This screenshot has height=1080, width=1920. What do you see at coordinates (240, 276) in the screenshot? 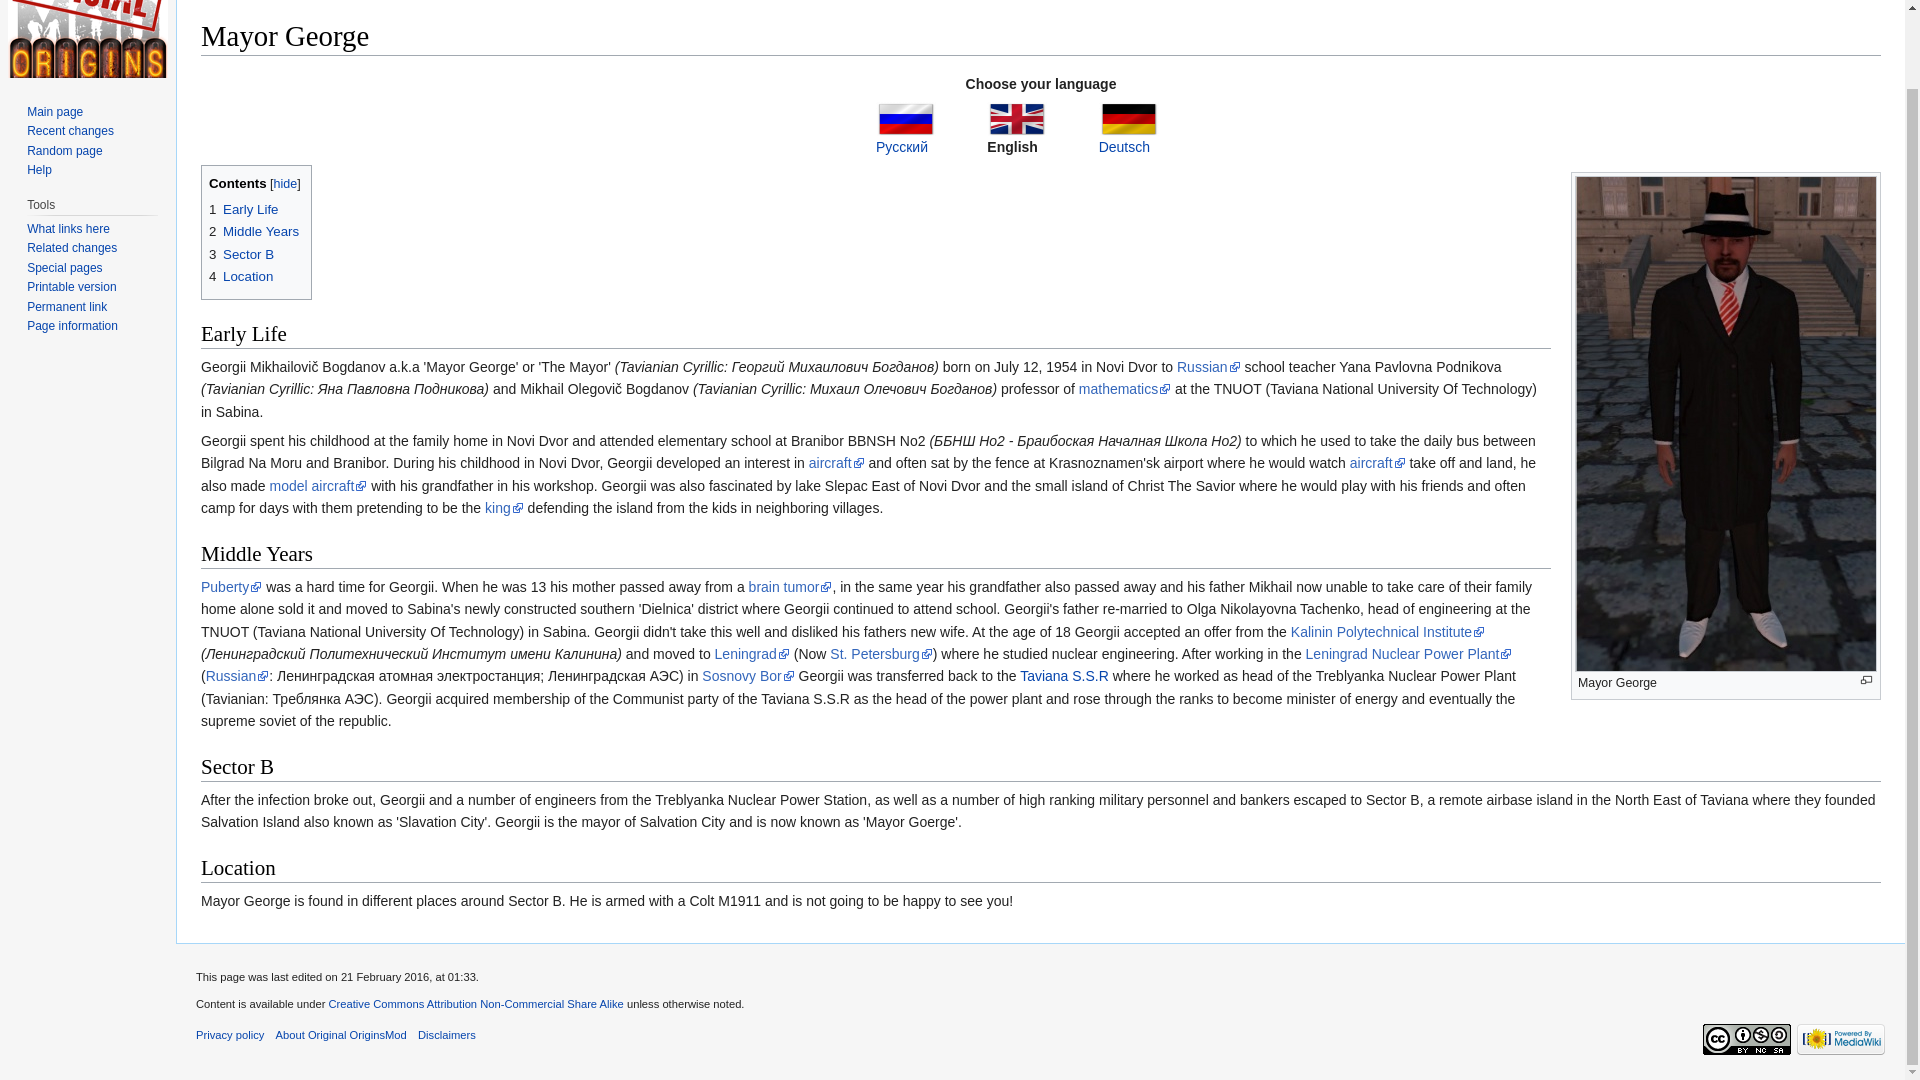
I see `4 Location` at bounding box center [240, 276].